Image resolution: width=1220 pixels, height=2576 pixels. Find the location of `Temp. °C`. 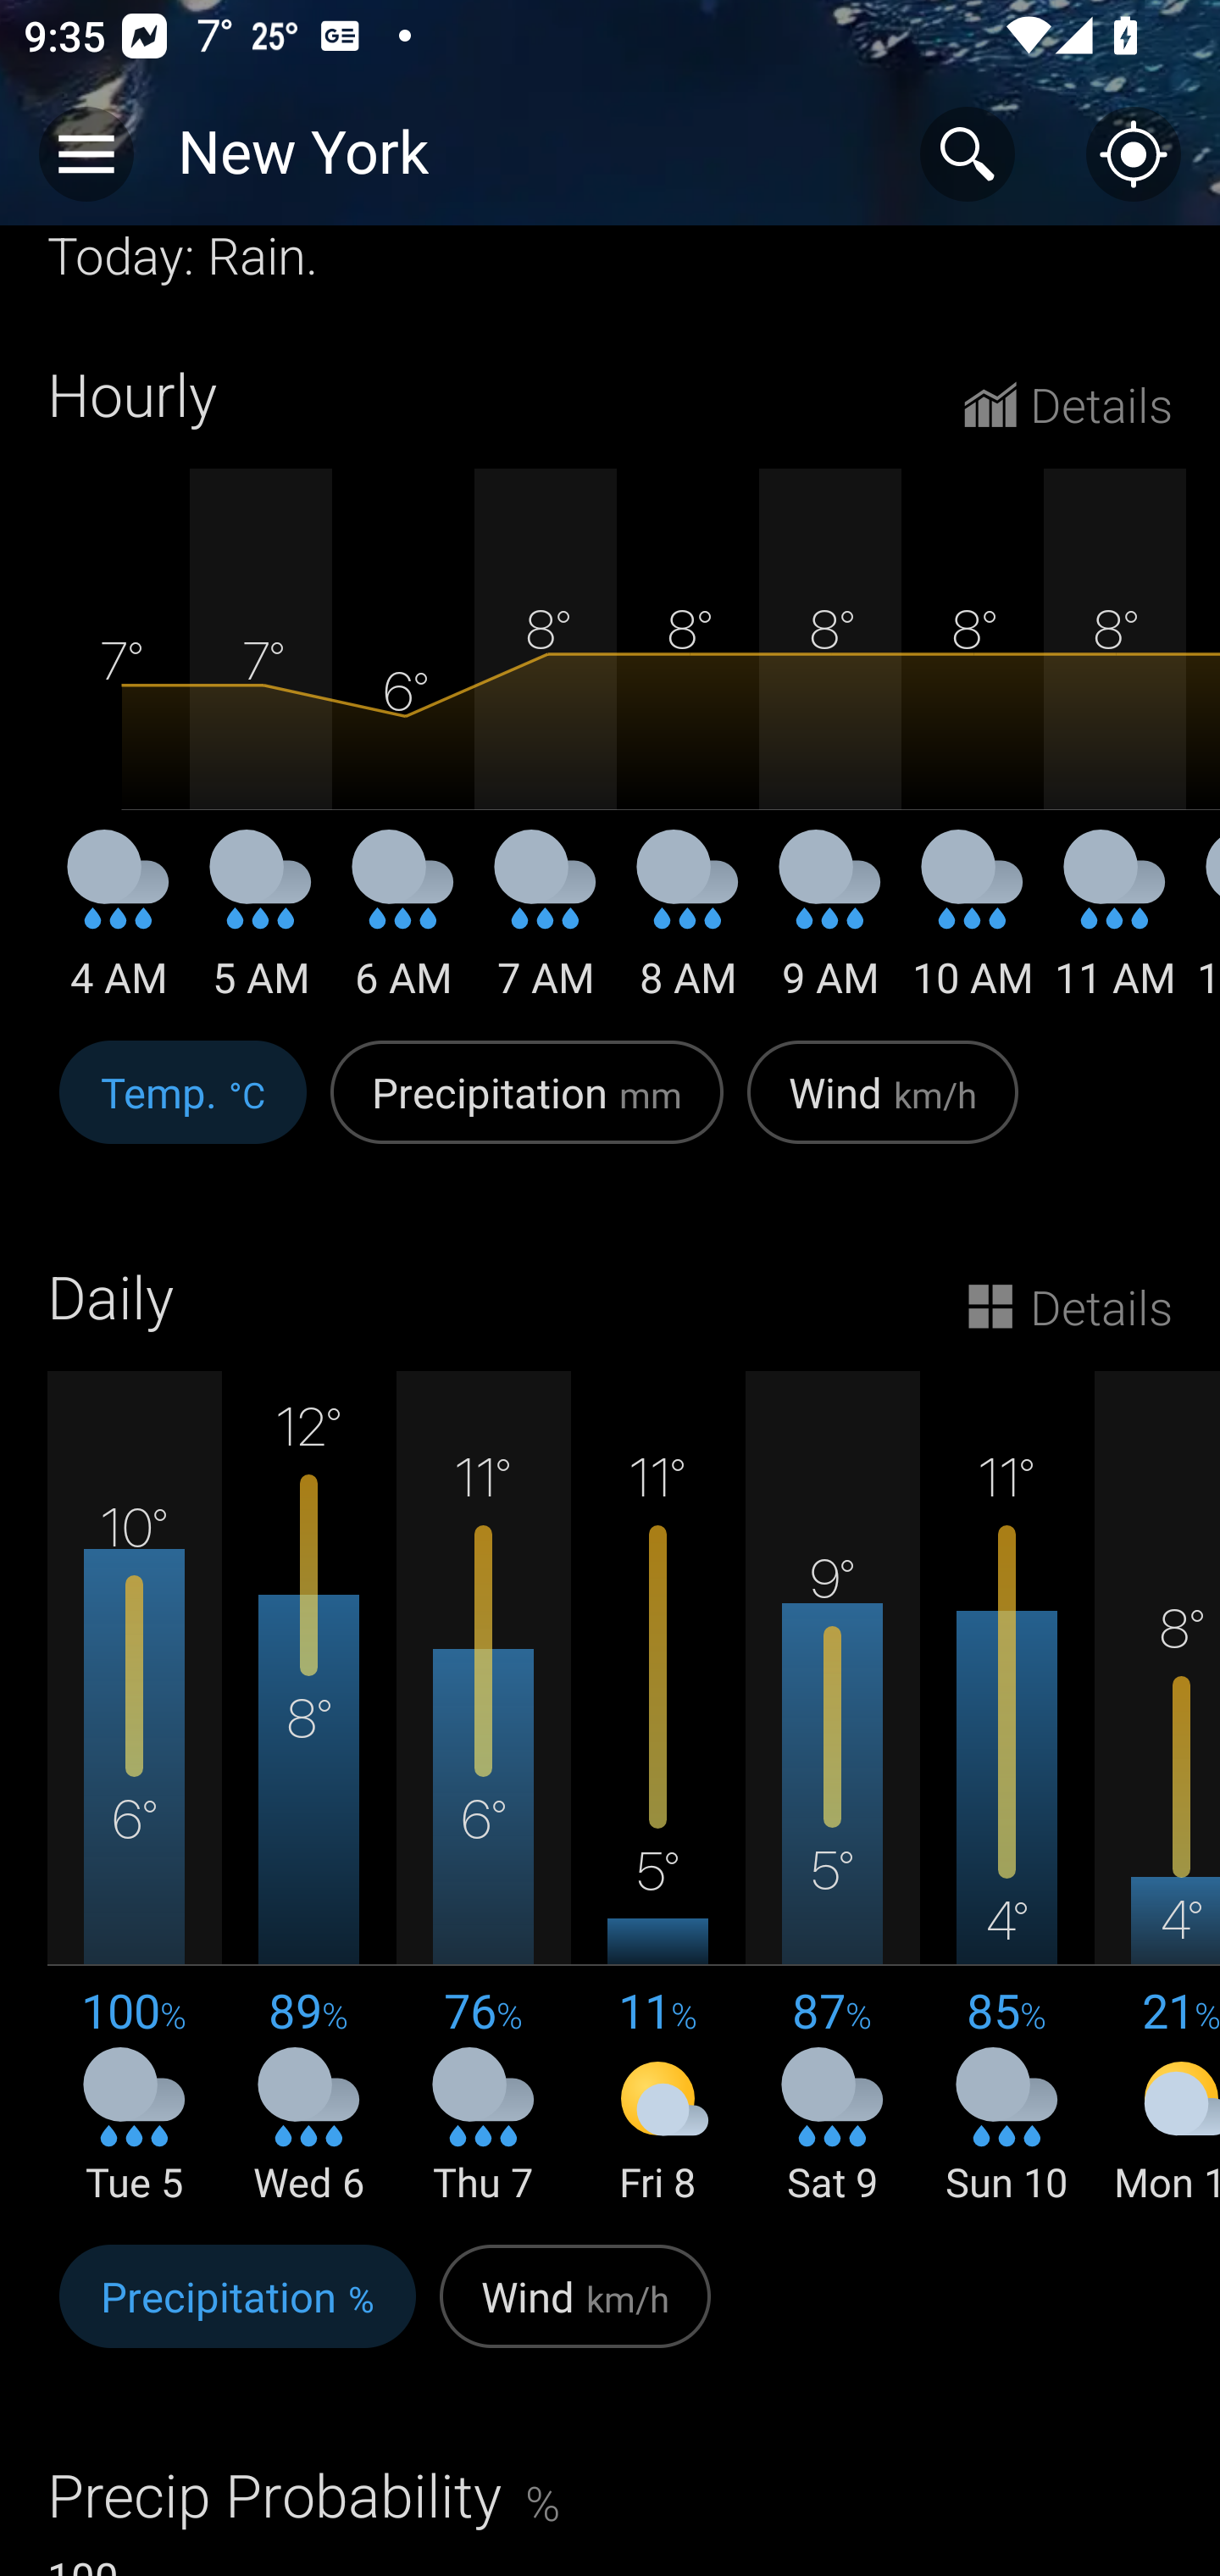

Temp. °C is located at coordinates (183, 1108).